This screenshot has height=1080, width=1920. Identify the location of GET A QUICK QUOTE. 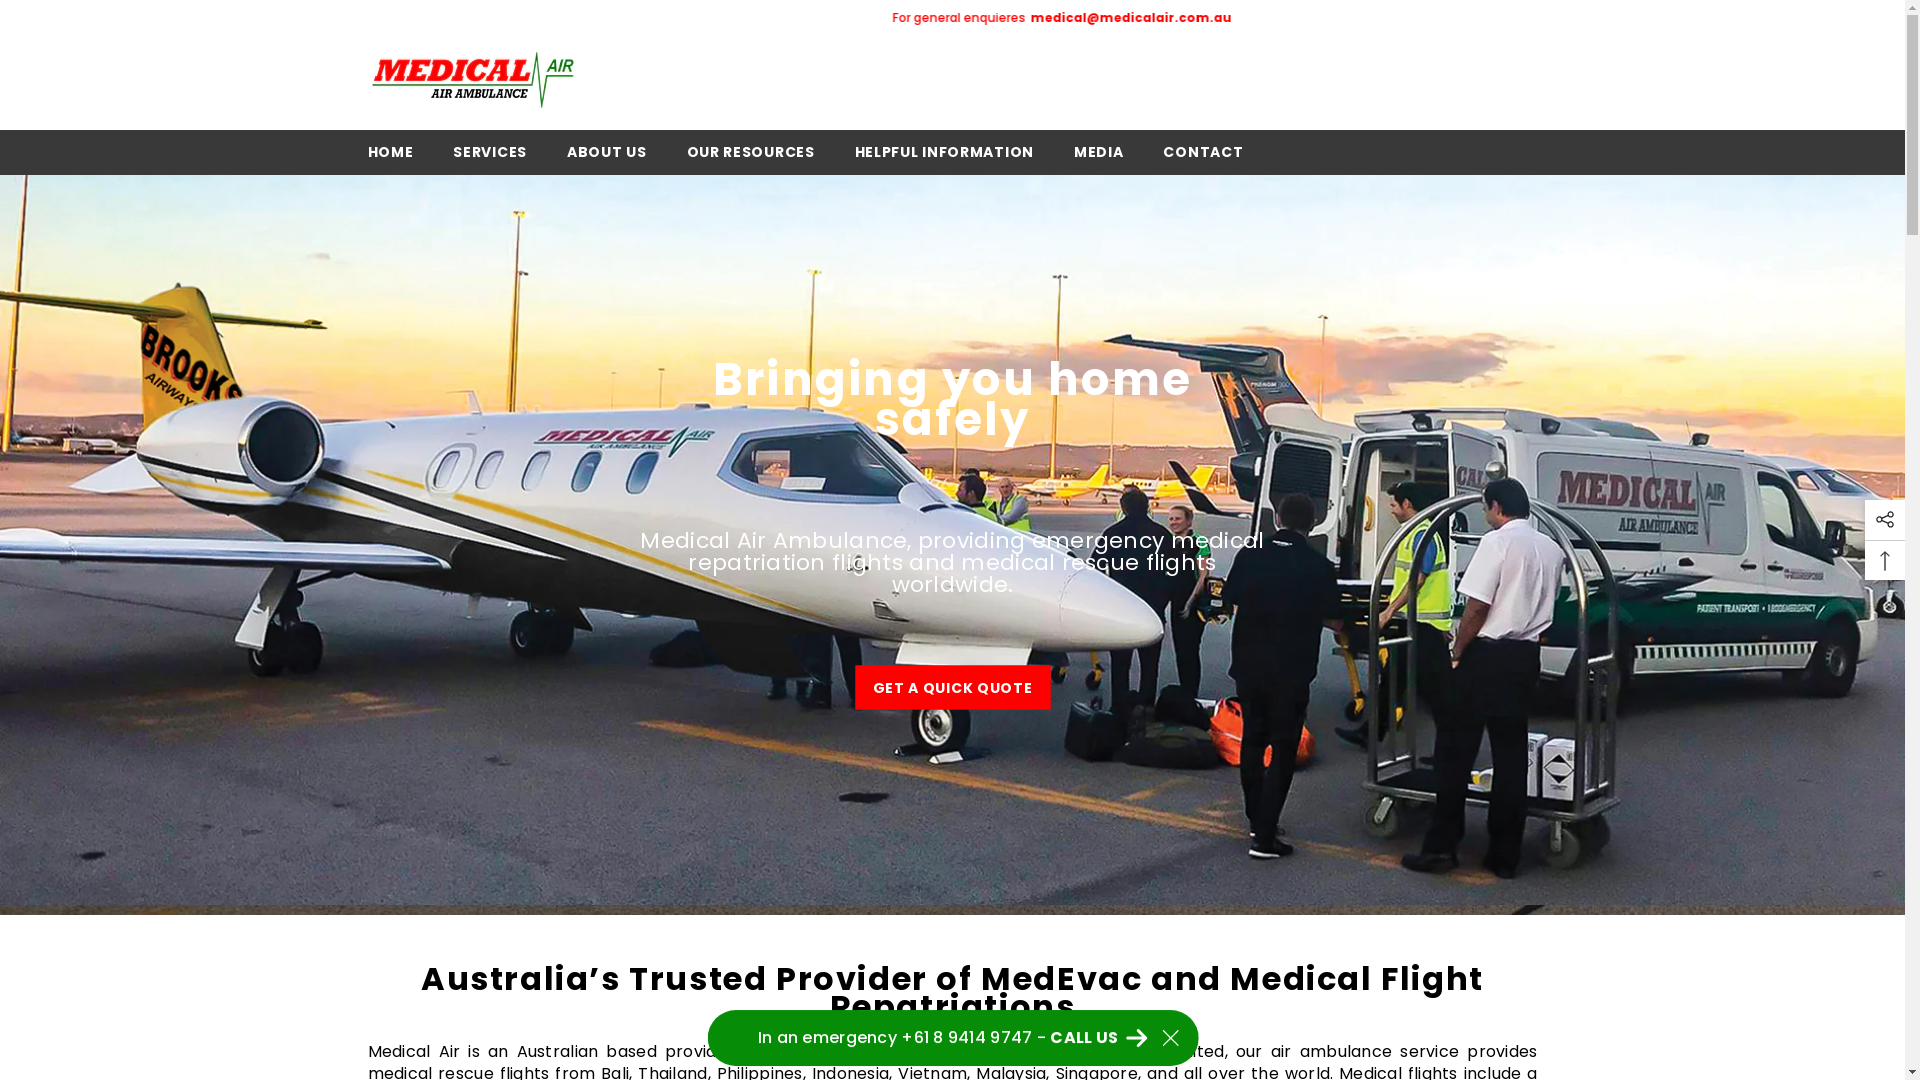
(952, 687).